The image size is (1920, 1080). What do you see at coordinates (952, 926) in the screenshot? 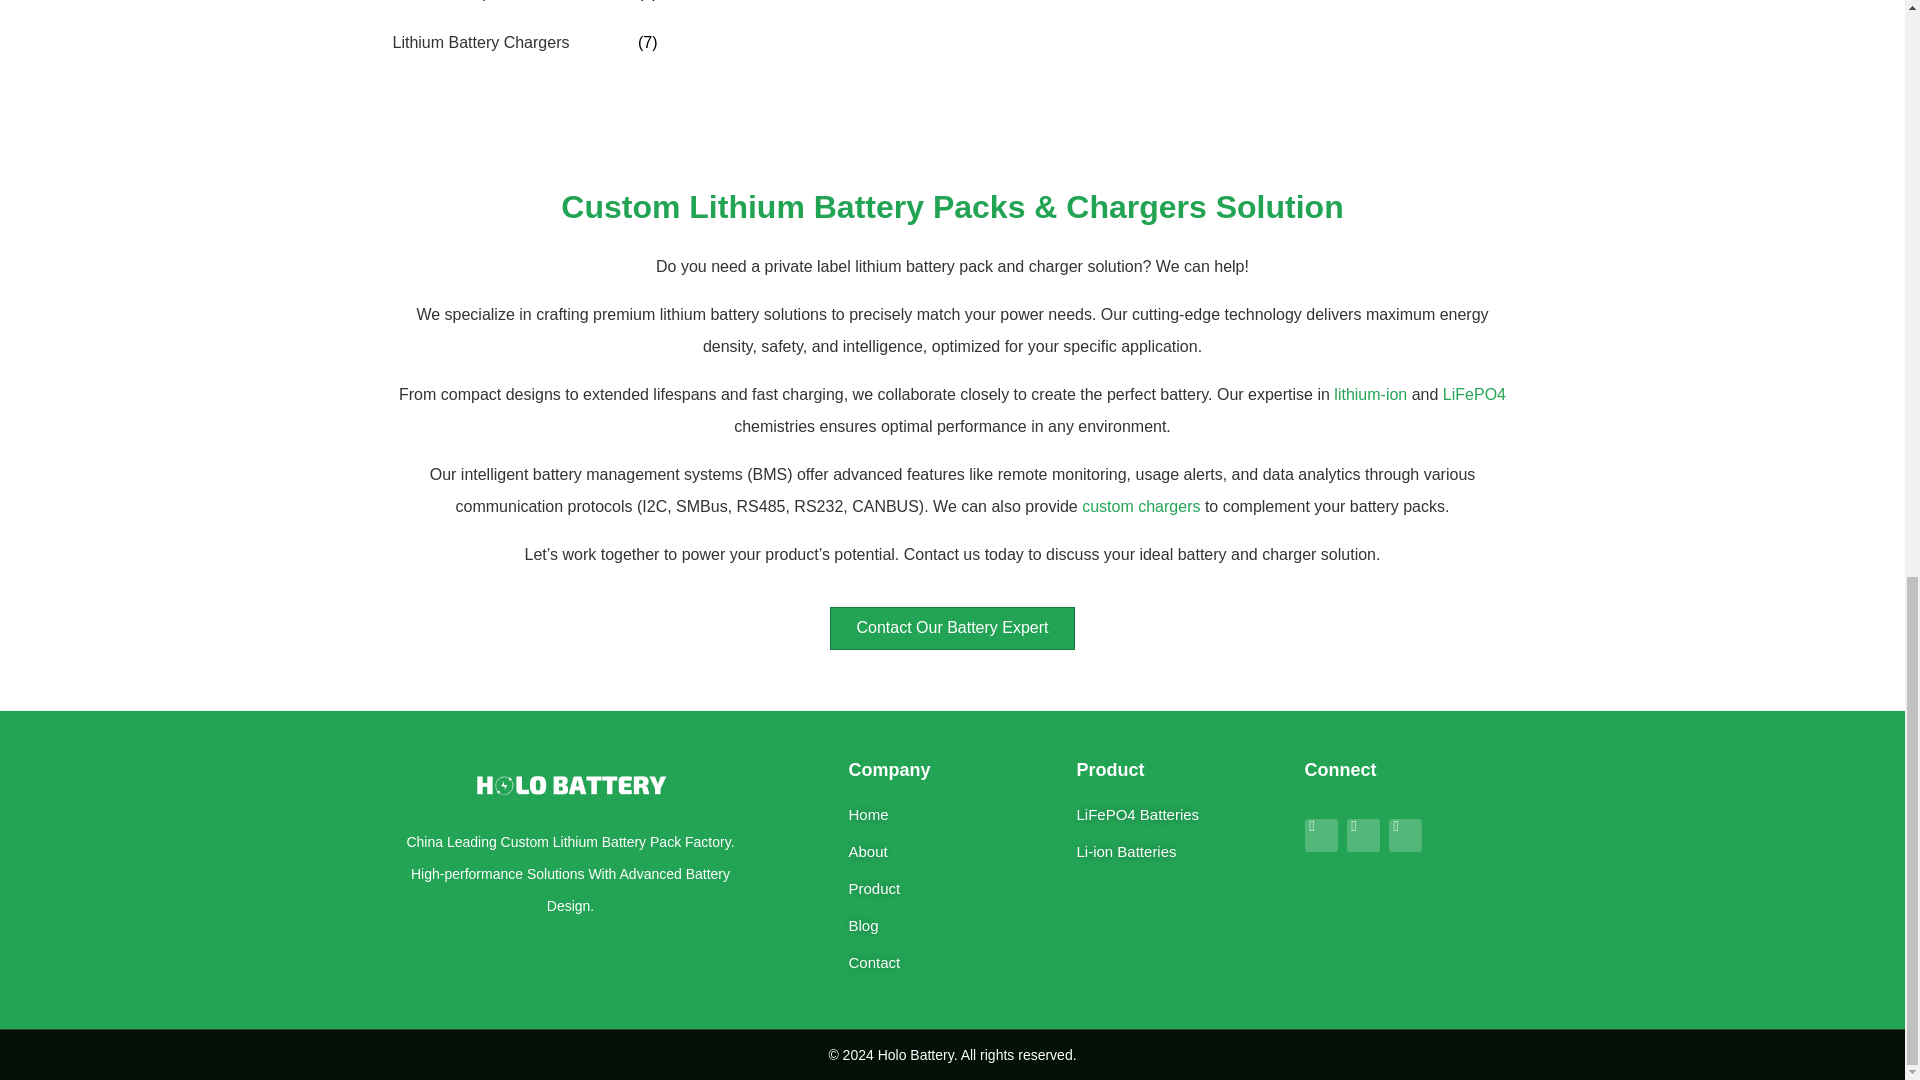
I see `Blog` at bounding box center [952, 926].